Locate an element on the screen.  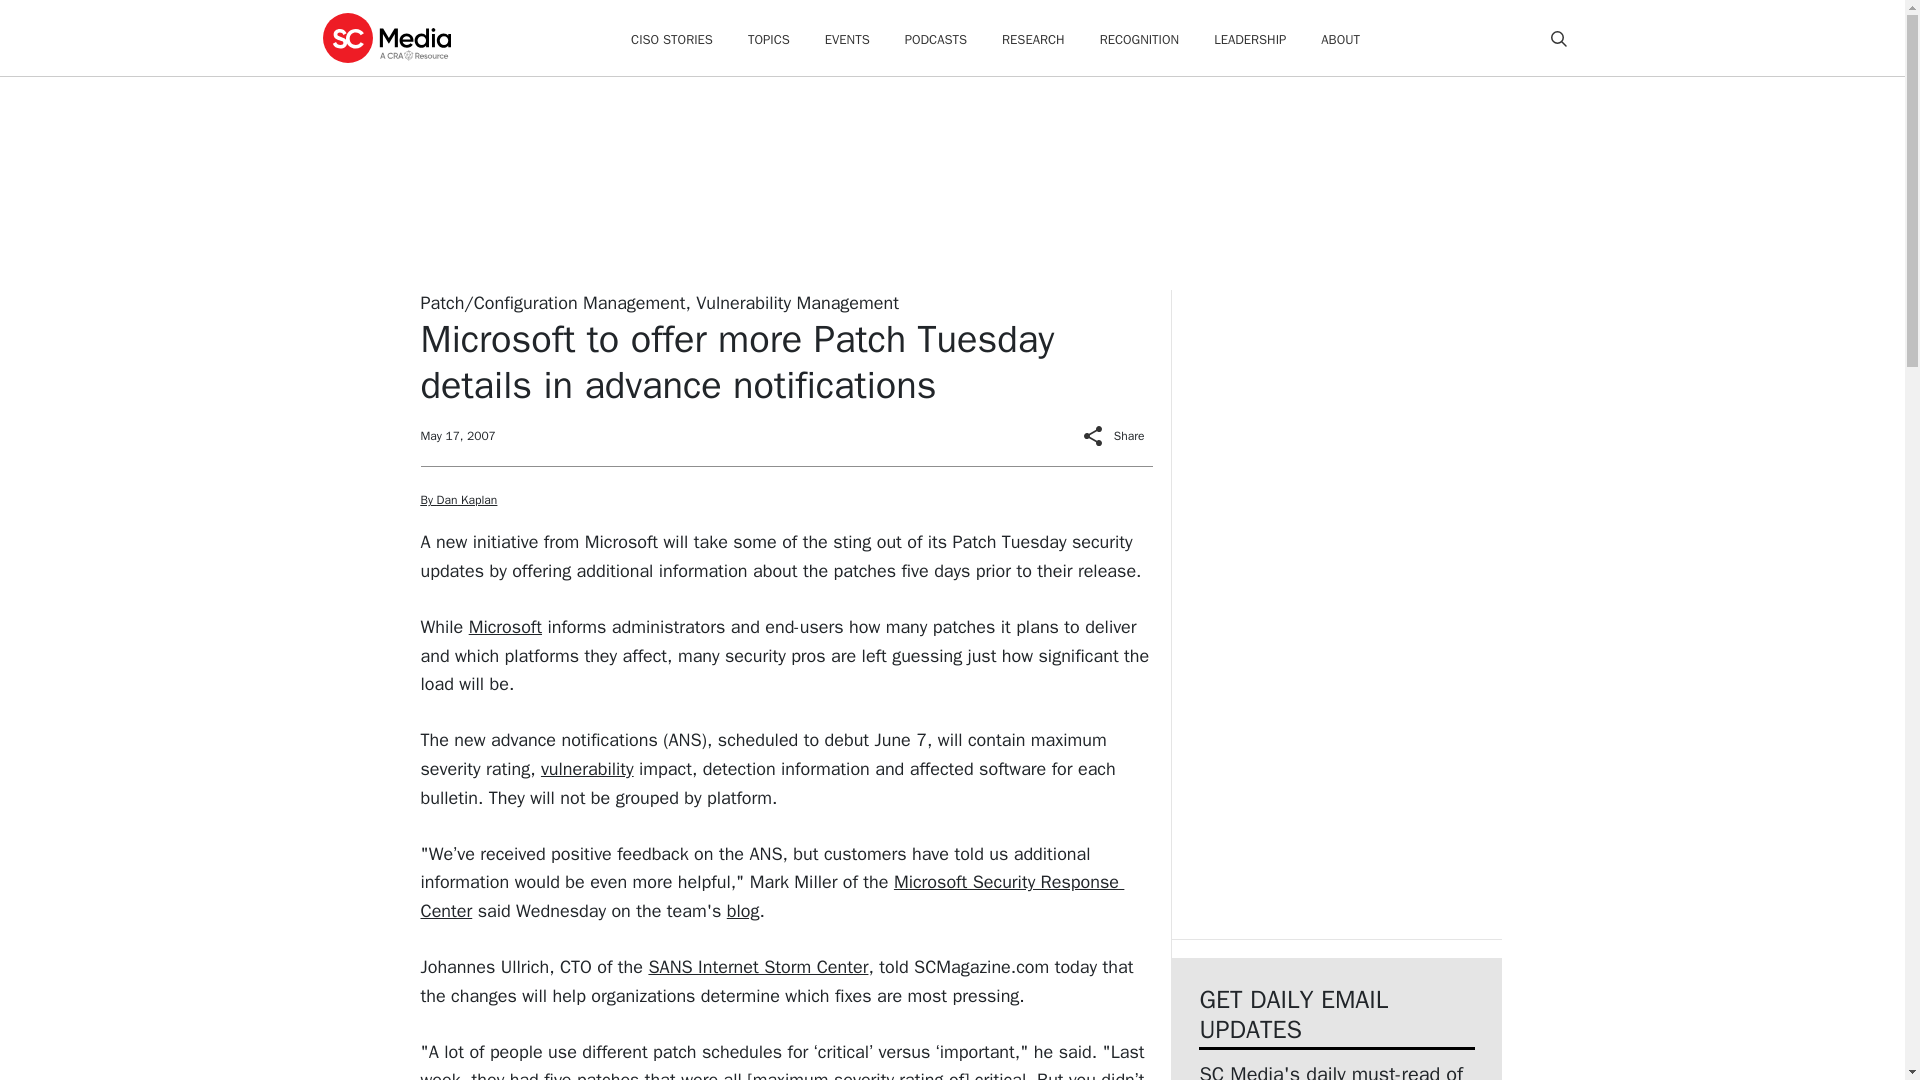
blog is located at coordinates (744, 910).